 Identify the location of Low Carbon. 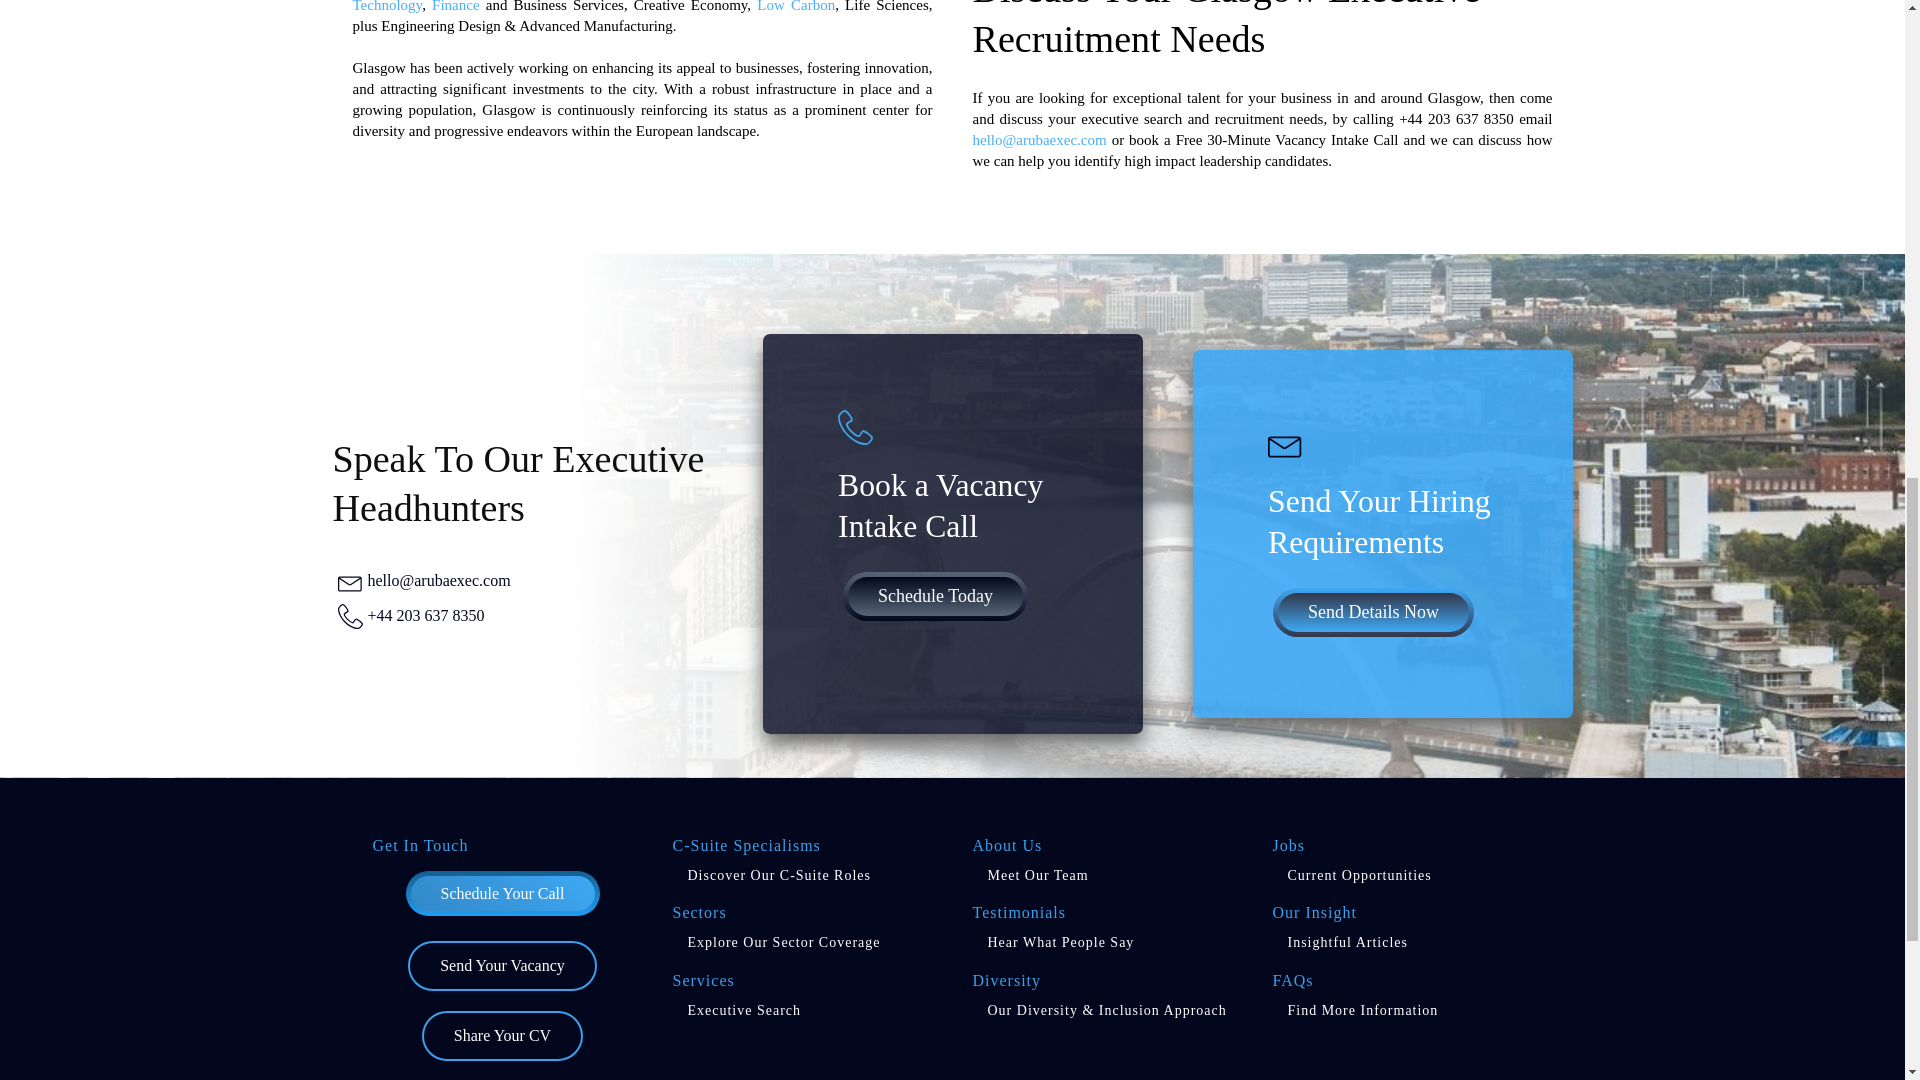
(796, 6).